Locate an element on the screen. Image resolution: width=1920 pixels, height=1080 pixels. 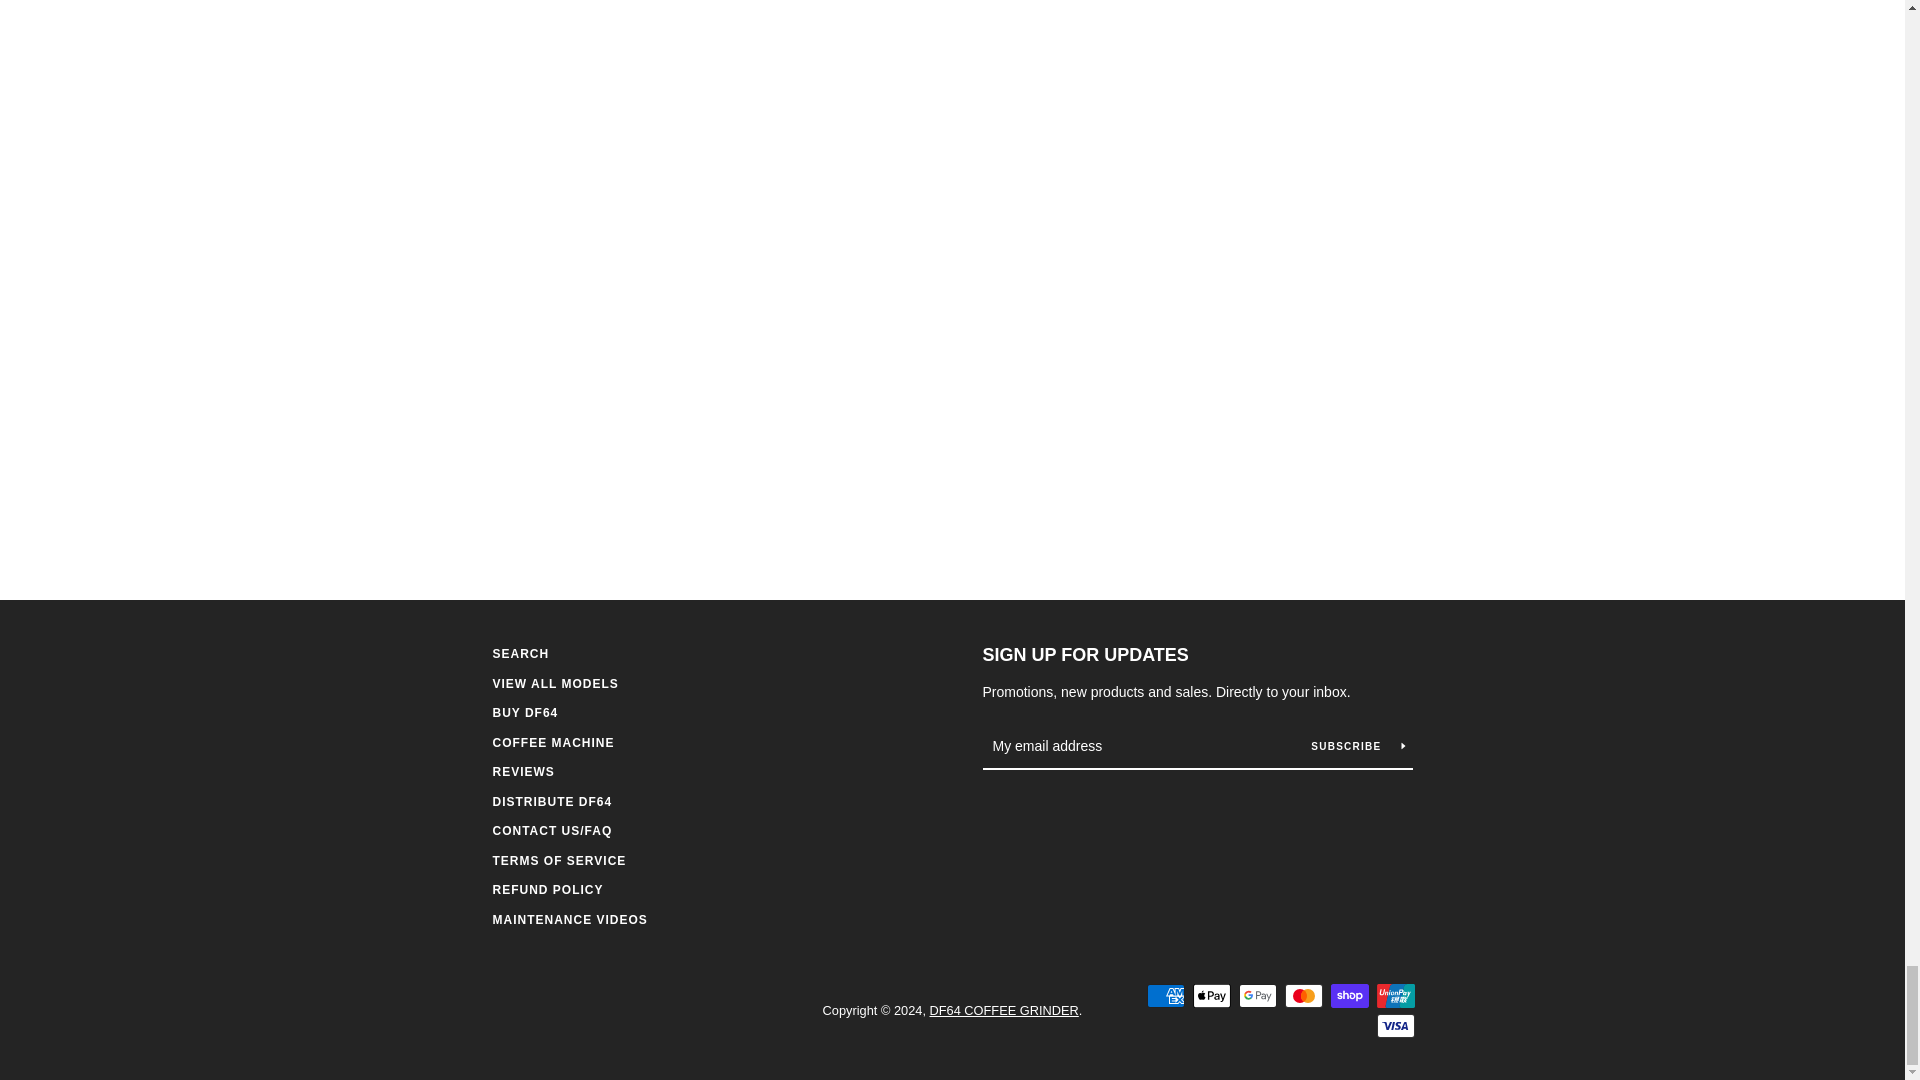
American Express is located at coordinates (1165, 995).